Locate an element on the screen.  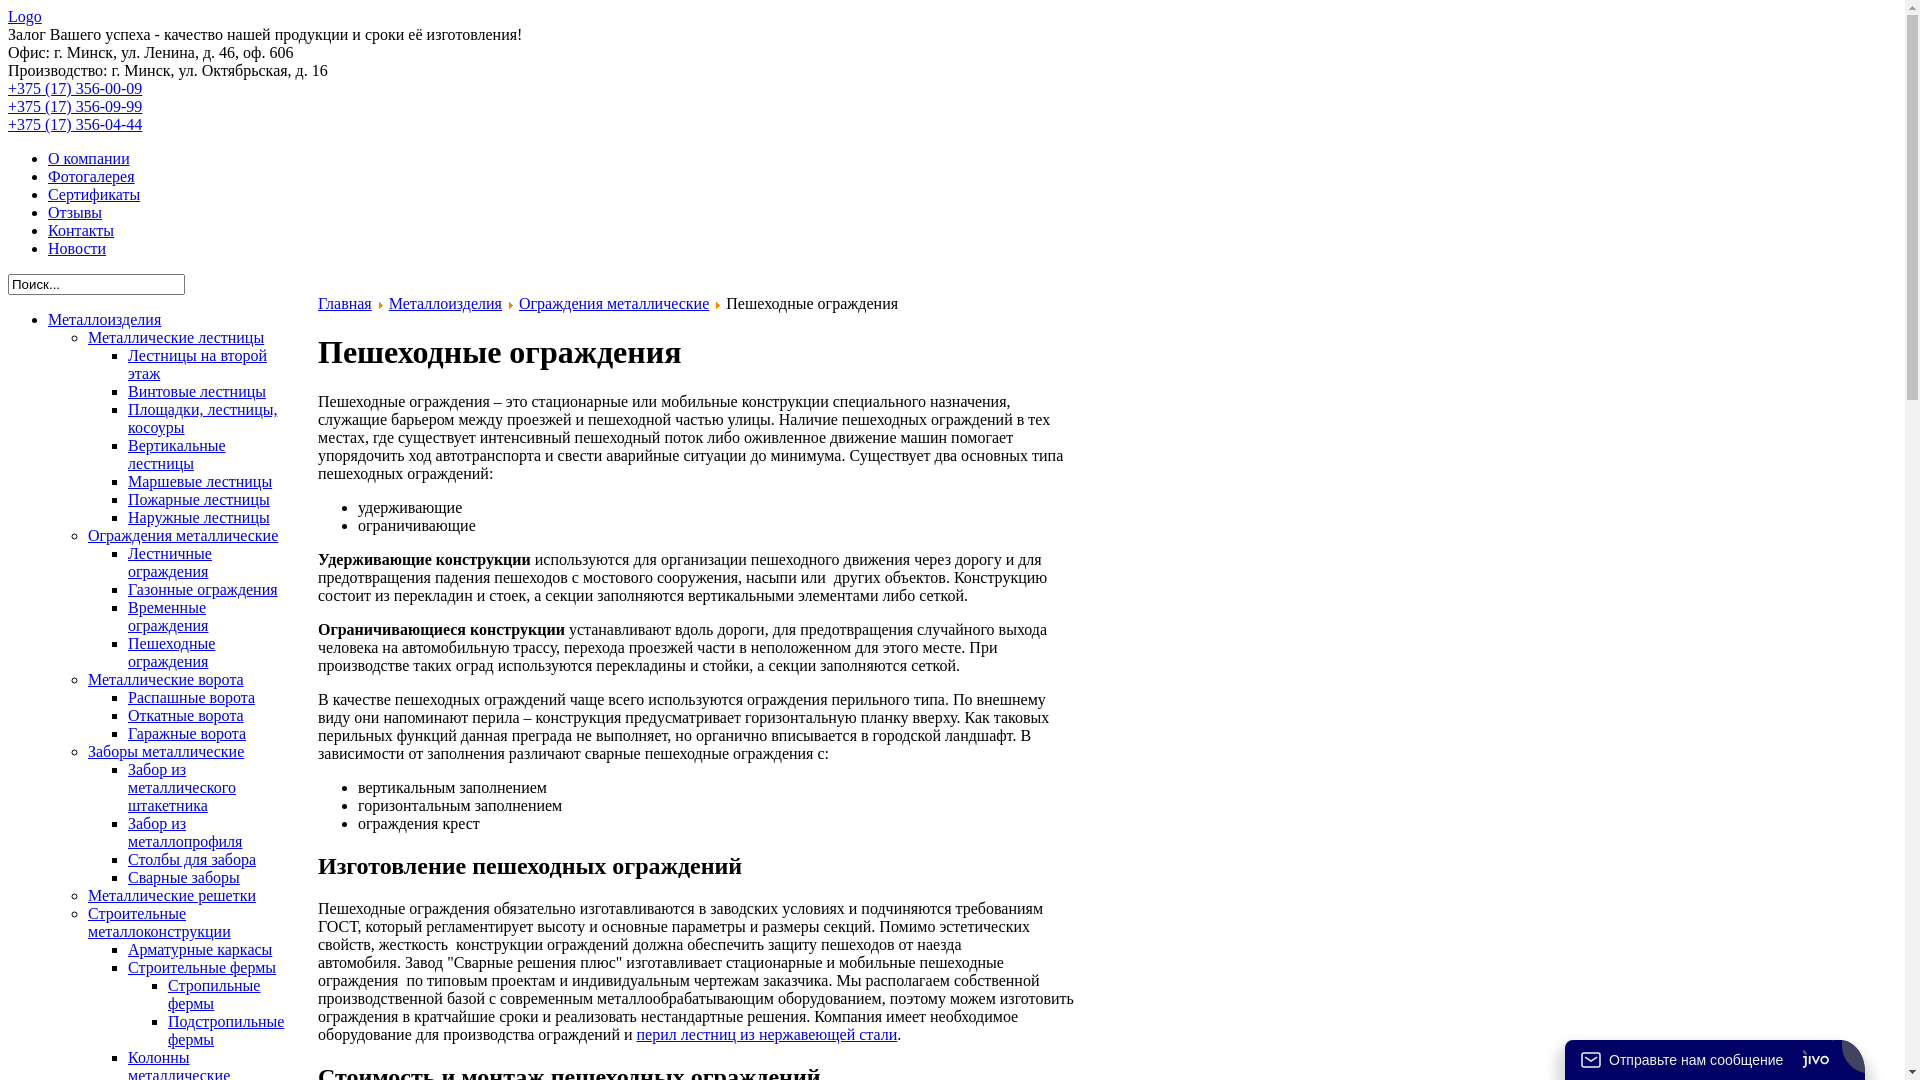
+375 (17) 356-09-99 is located at coordinates (75, 106).